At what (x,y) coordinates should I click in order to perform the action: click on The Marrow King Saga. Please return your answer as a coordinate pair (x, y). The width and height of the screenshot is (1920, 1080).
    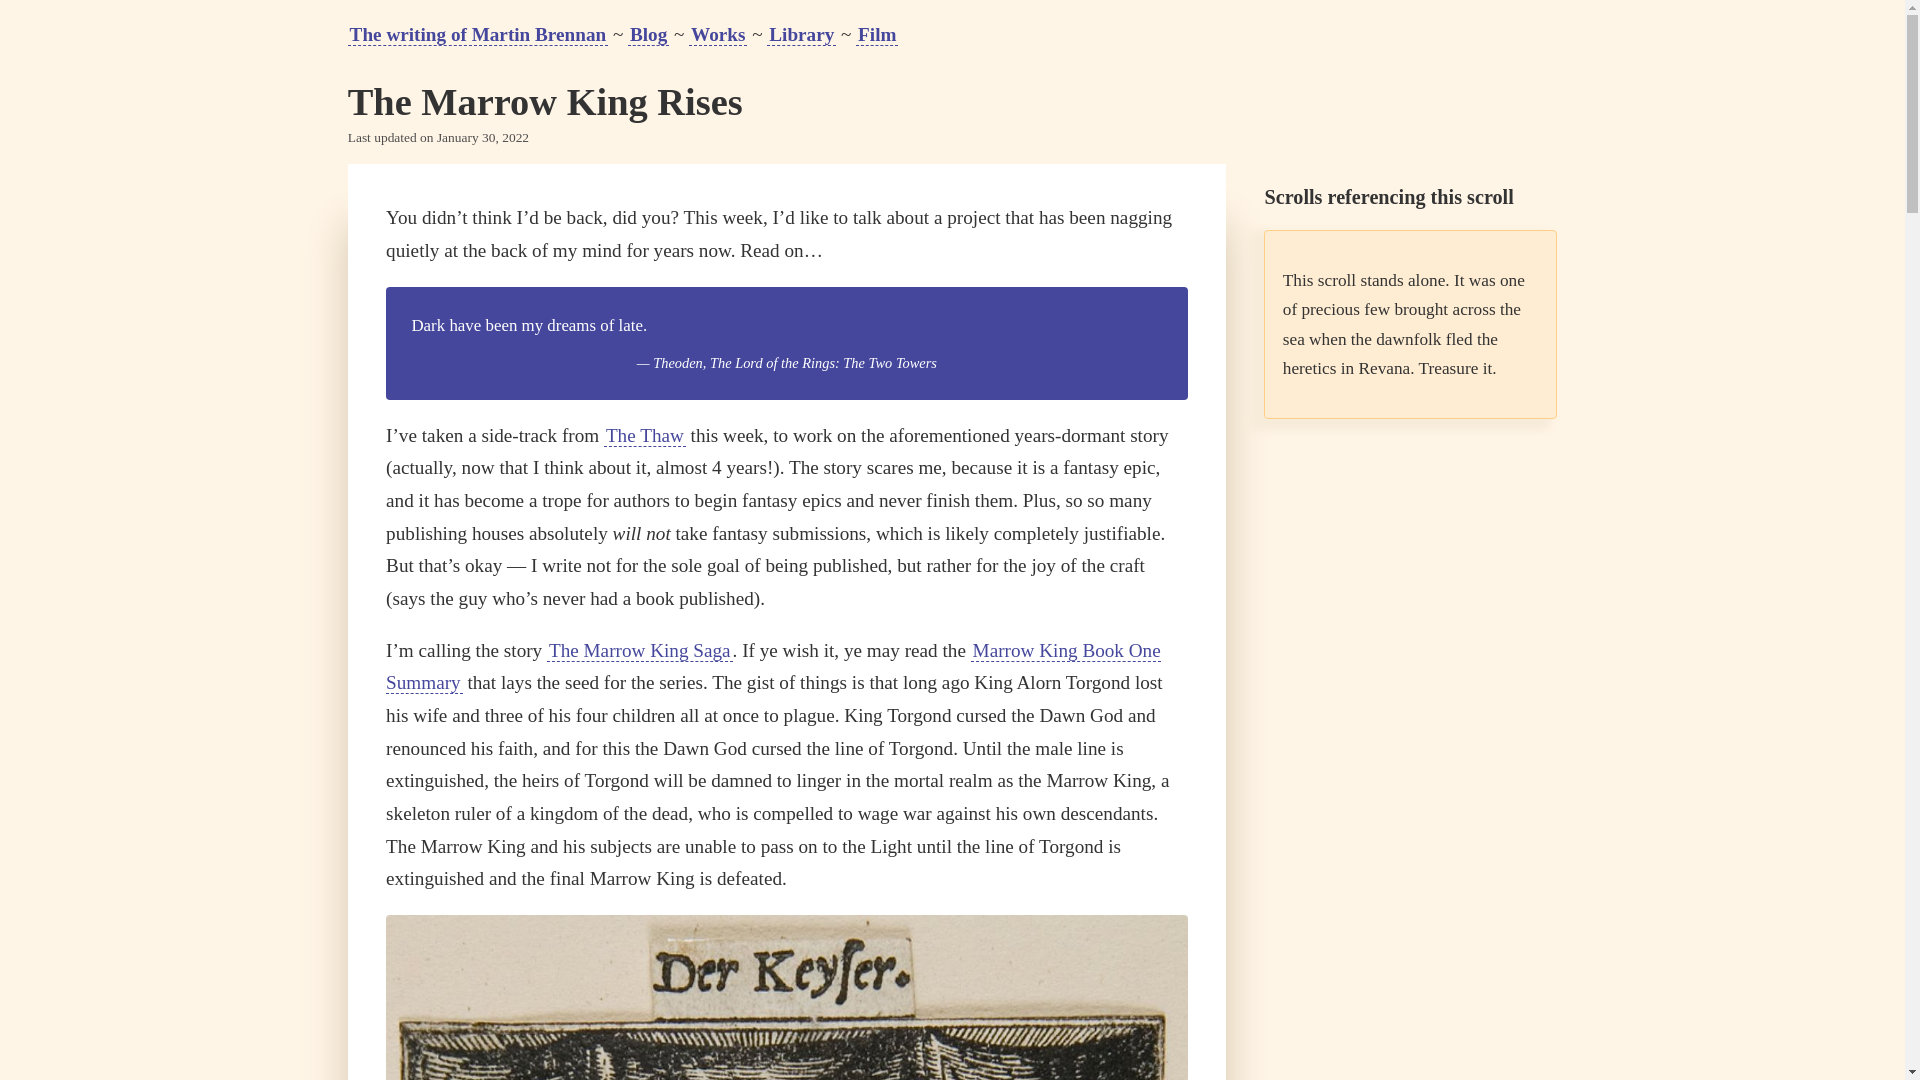
    Looking at the image, I should click on (640, 651).